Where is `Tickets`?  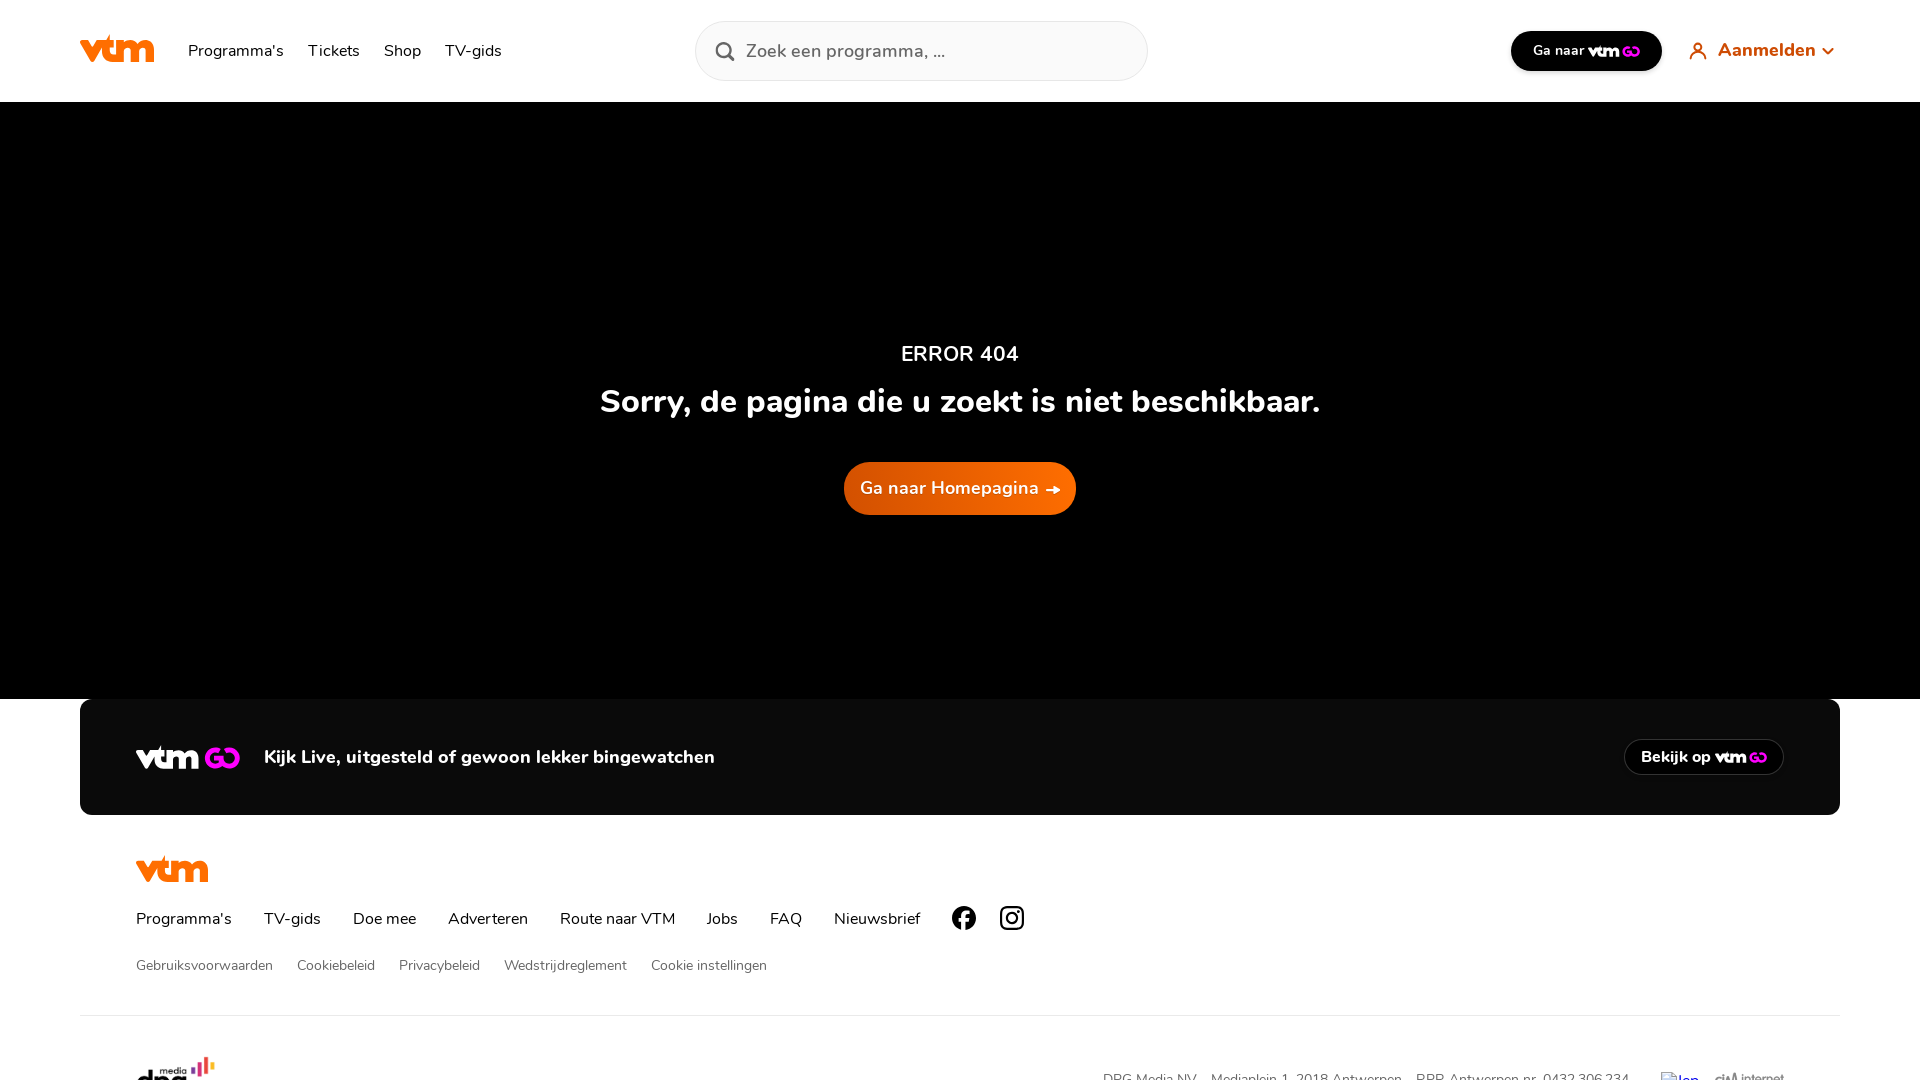 Tickets is located at coordinates (334, 51).